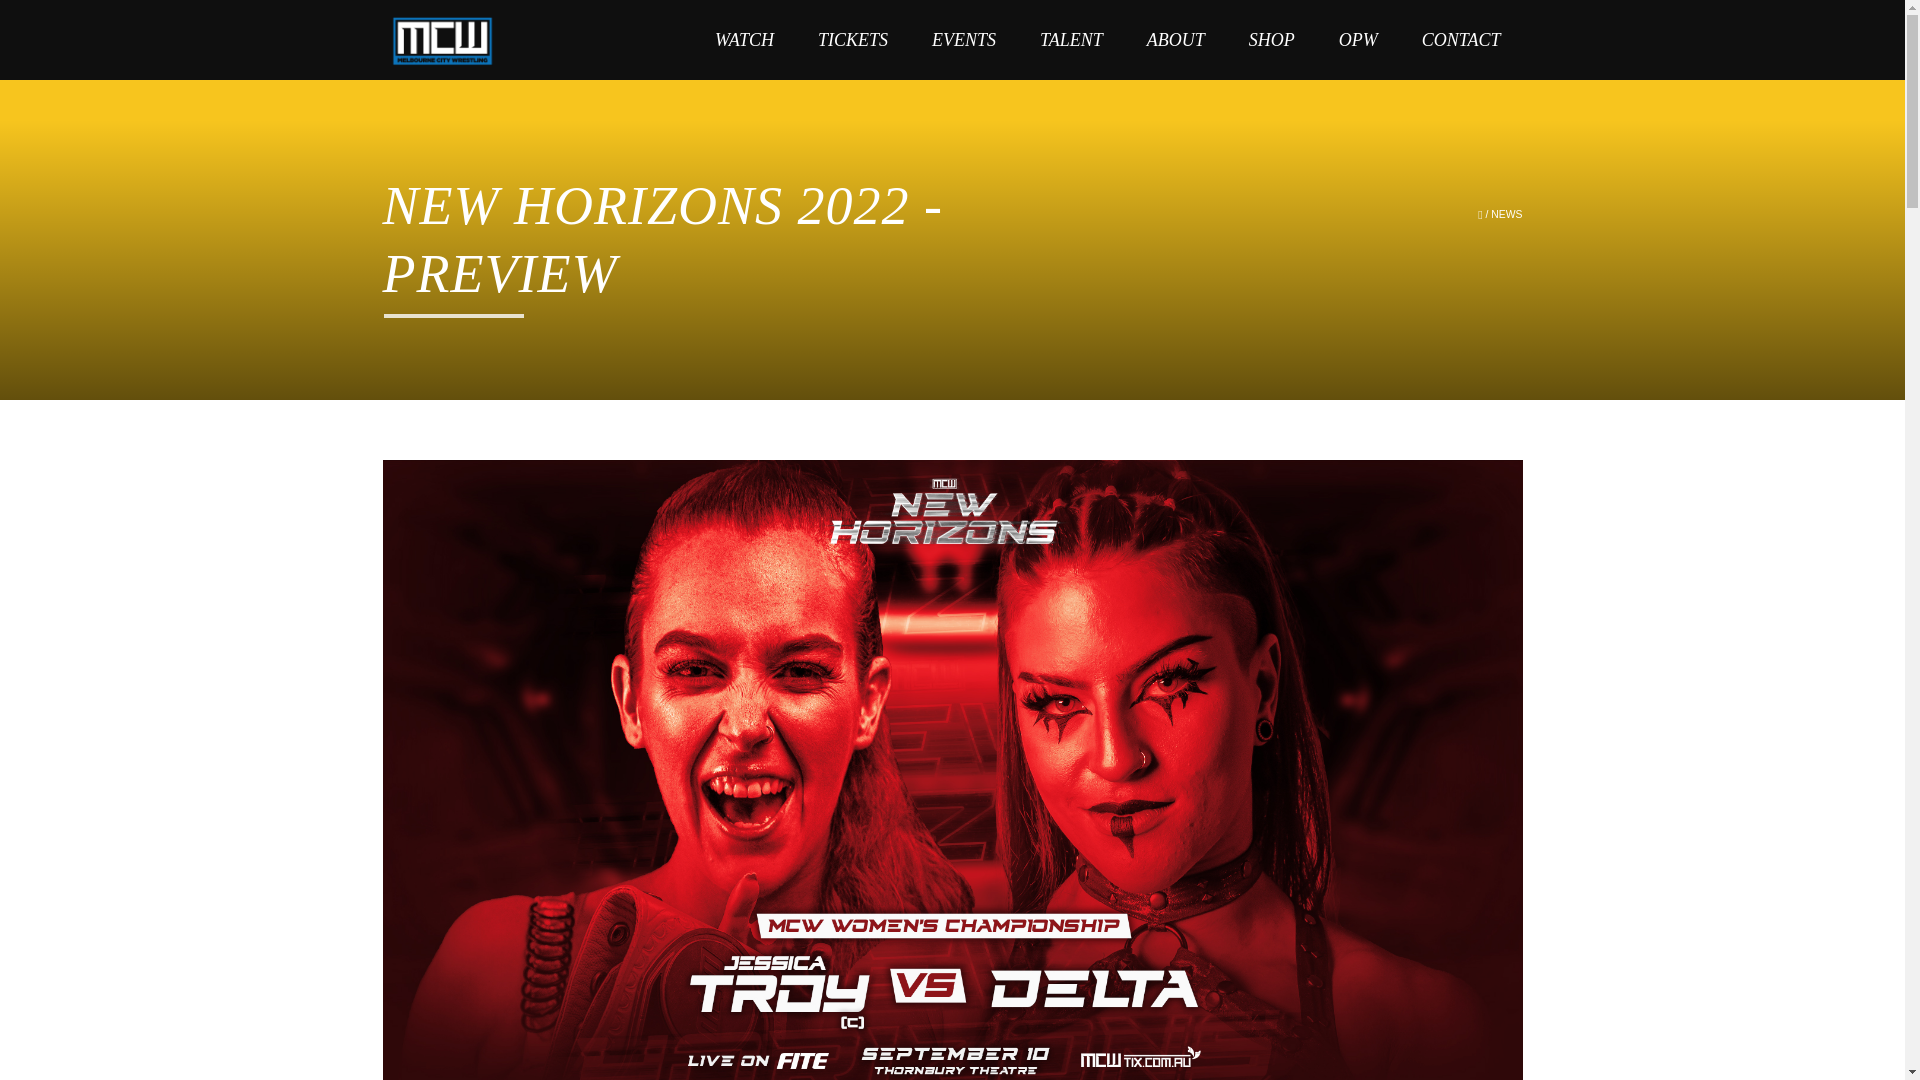 The image size is (1920, 1080). Describe the element at coordinates (964, 40) in the screenshot. I see `EVENTS` at that location.